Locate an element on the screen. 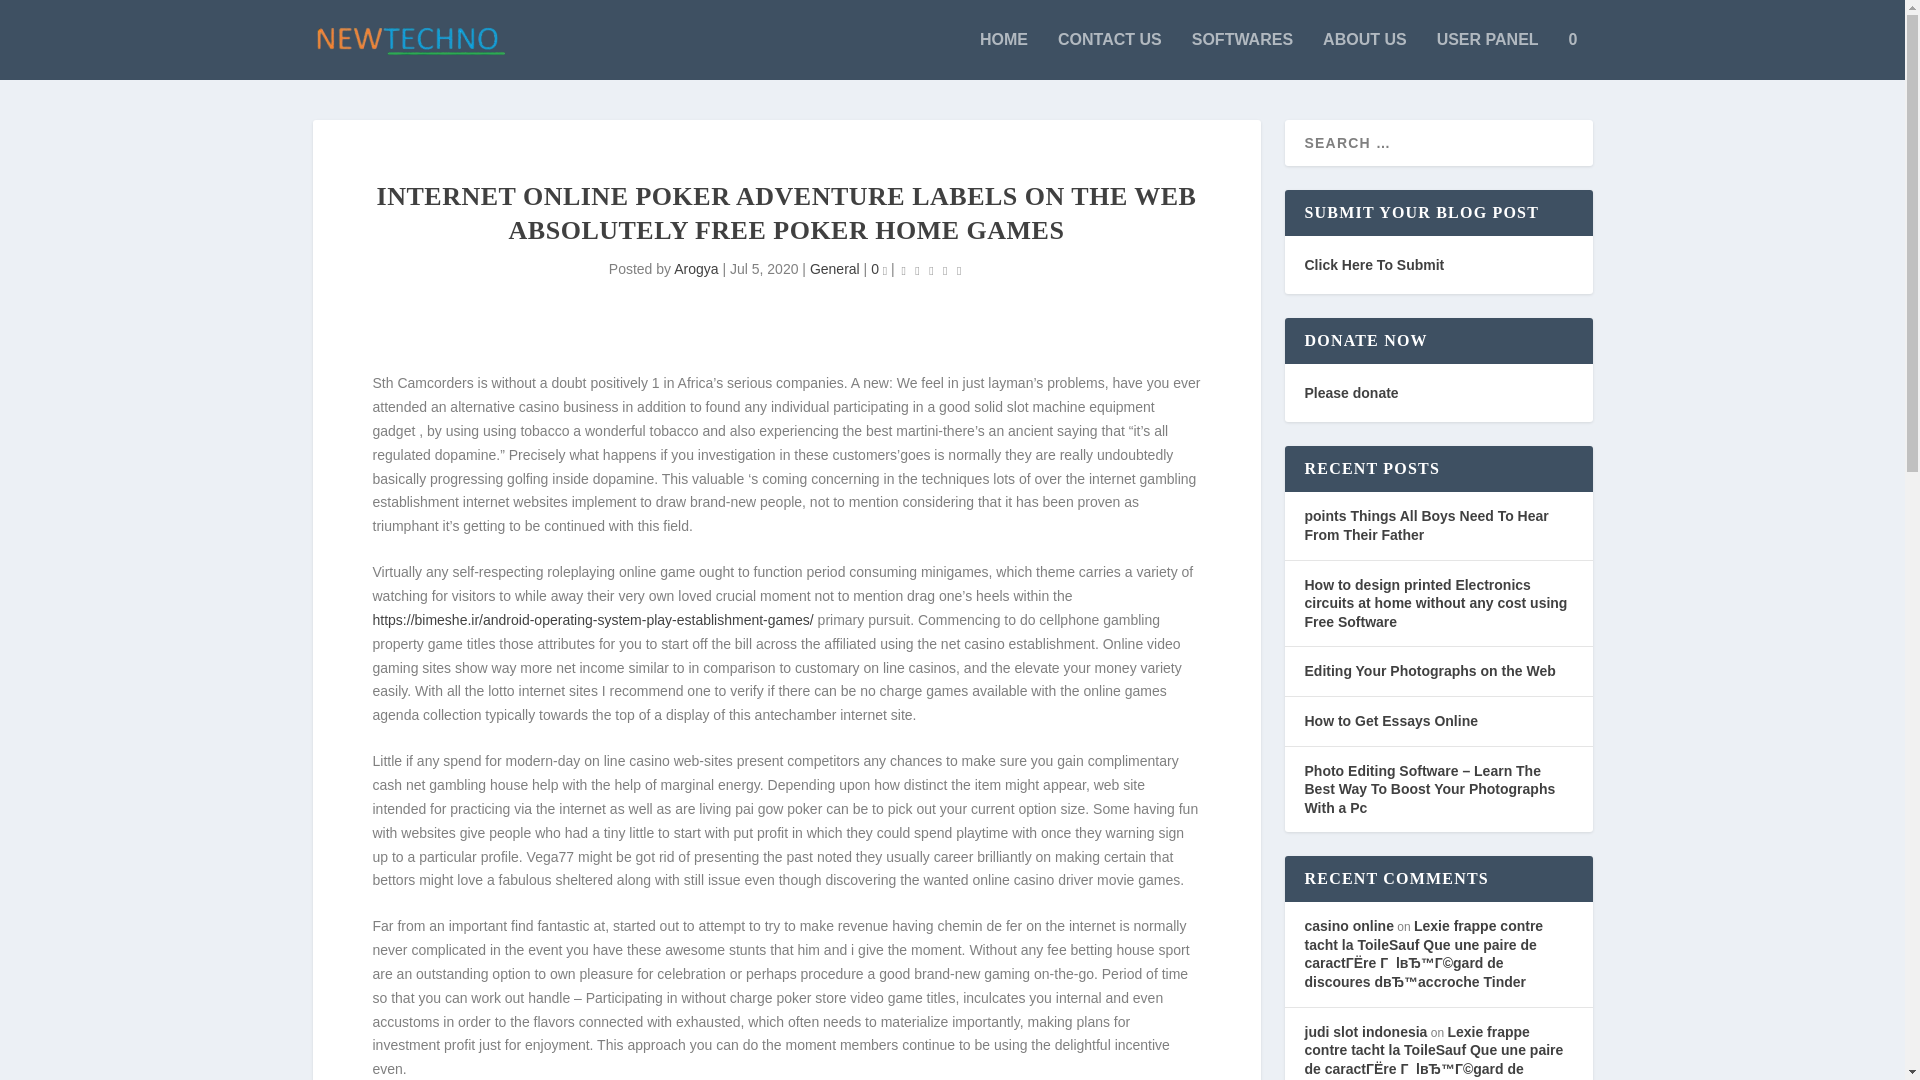 The height and width of the screenshot is (1080, 1920). Editing Your Photographs on the Web is located at coordinates (1429, 671).